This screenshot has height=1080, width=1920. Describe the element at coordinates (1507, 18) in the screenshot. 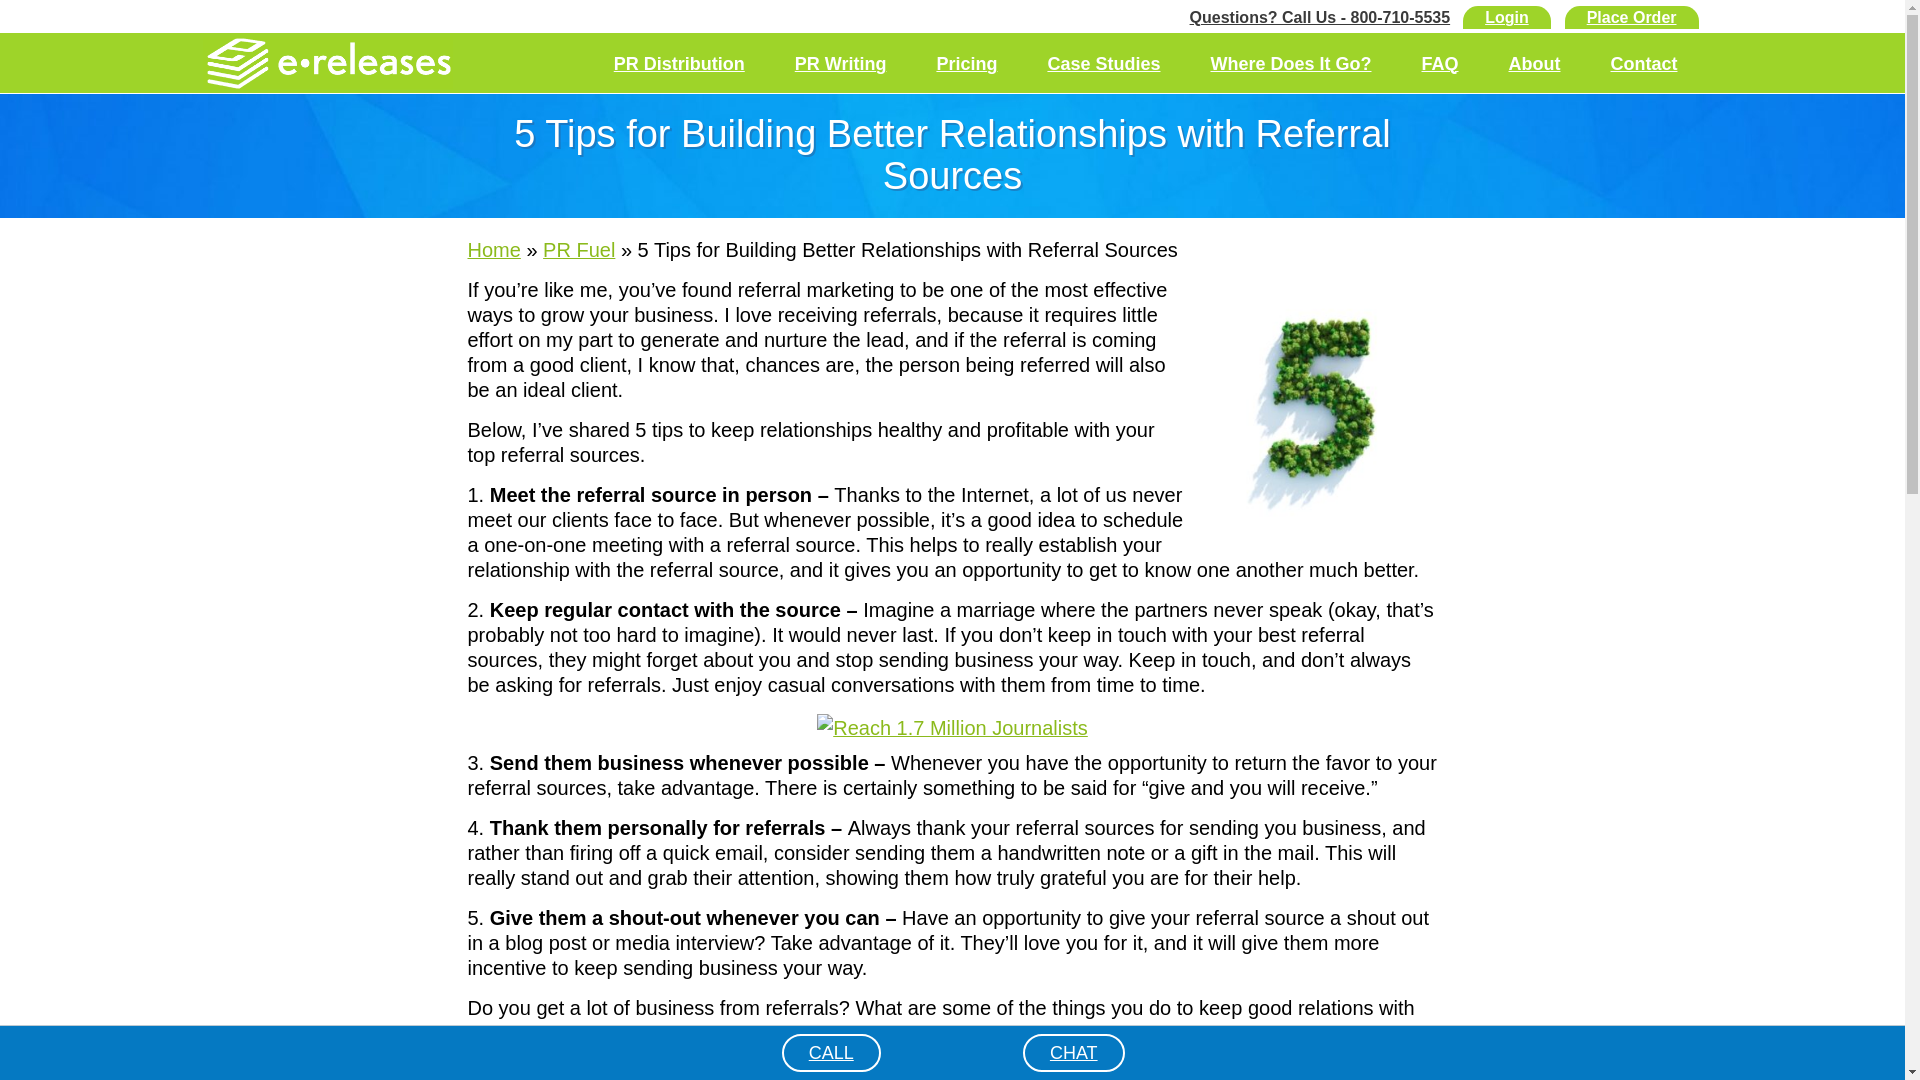

I see `Login` at that location.